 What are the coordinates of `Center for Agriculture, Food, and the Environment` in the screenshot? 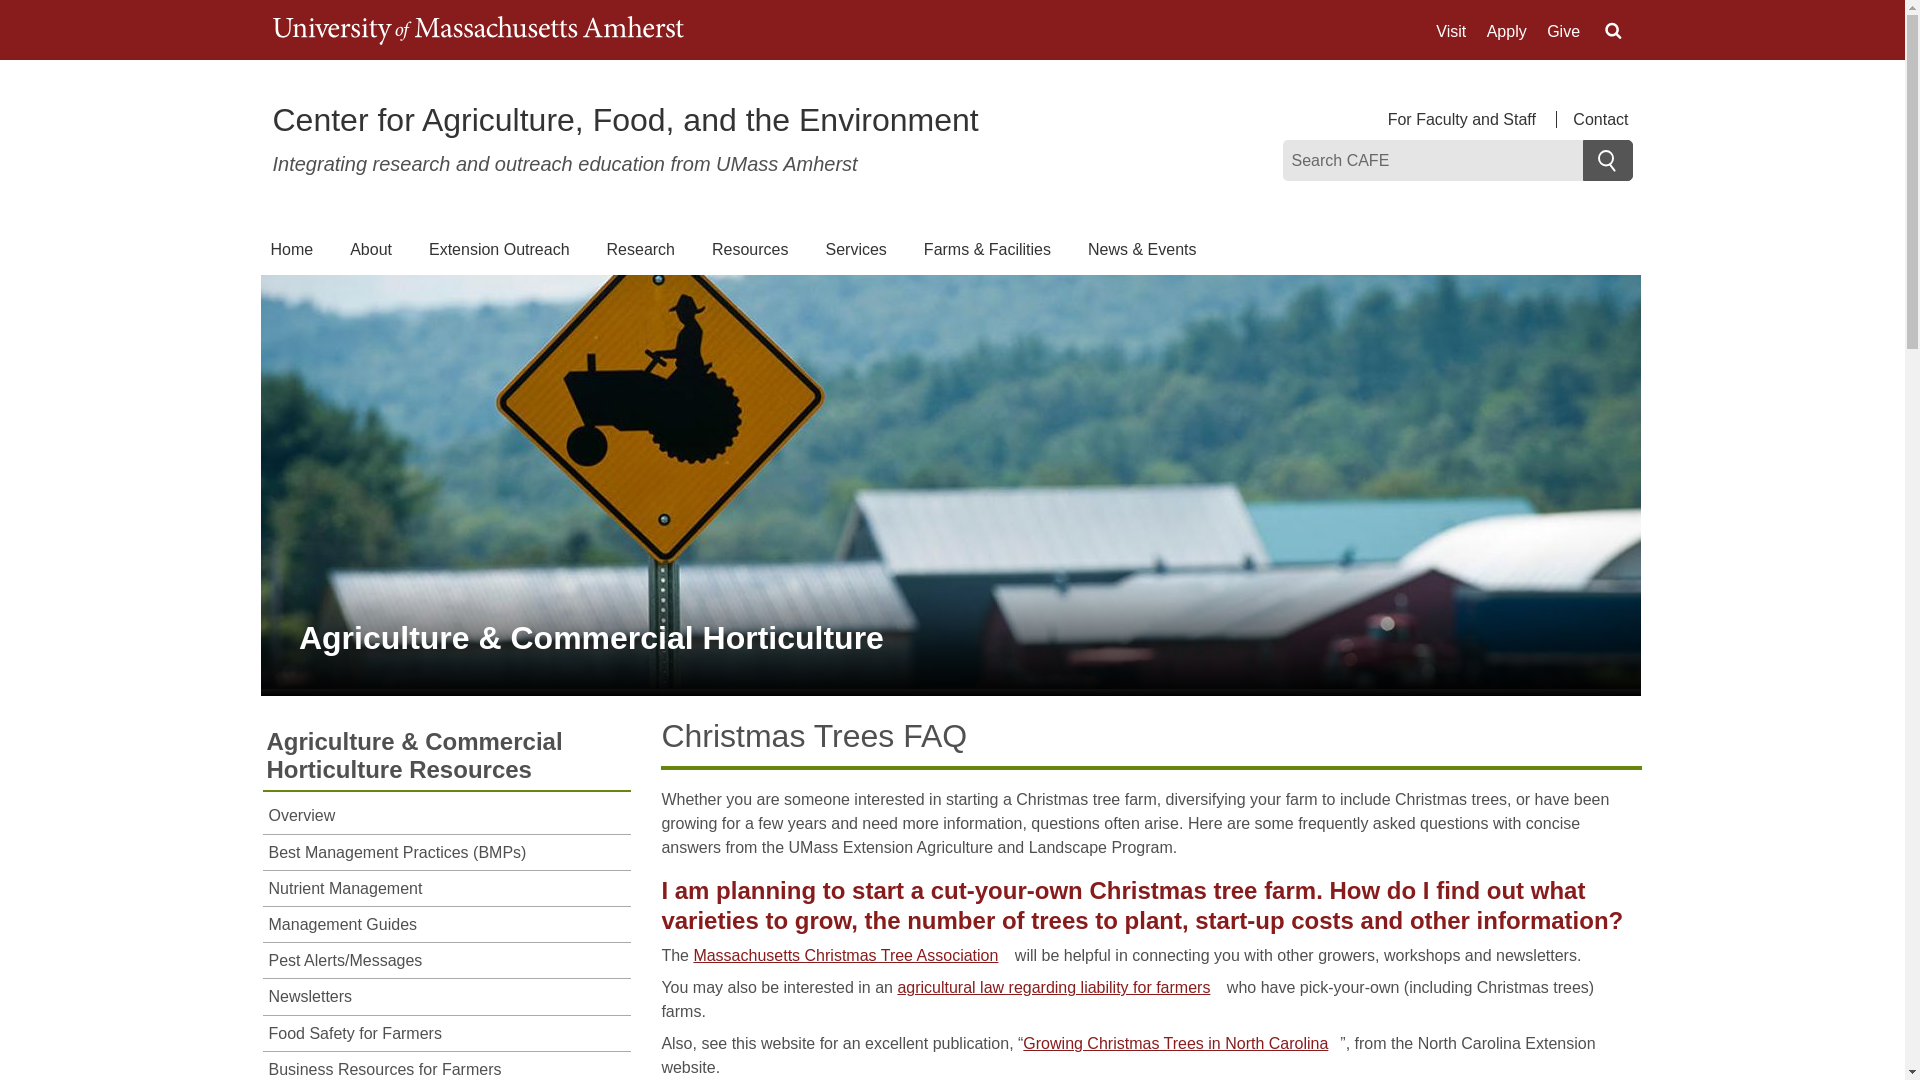 It's located at (624, 120).